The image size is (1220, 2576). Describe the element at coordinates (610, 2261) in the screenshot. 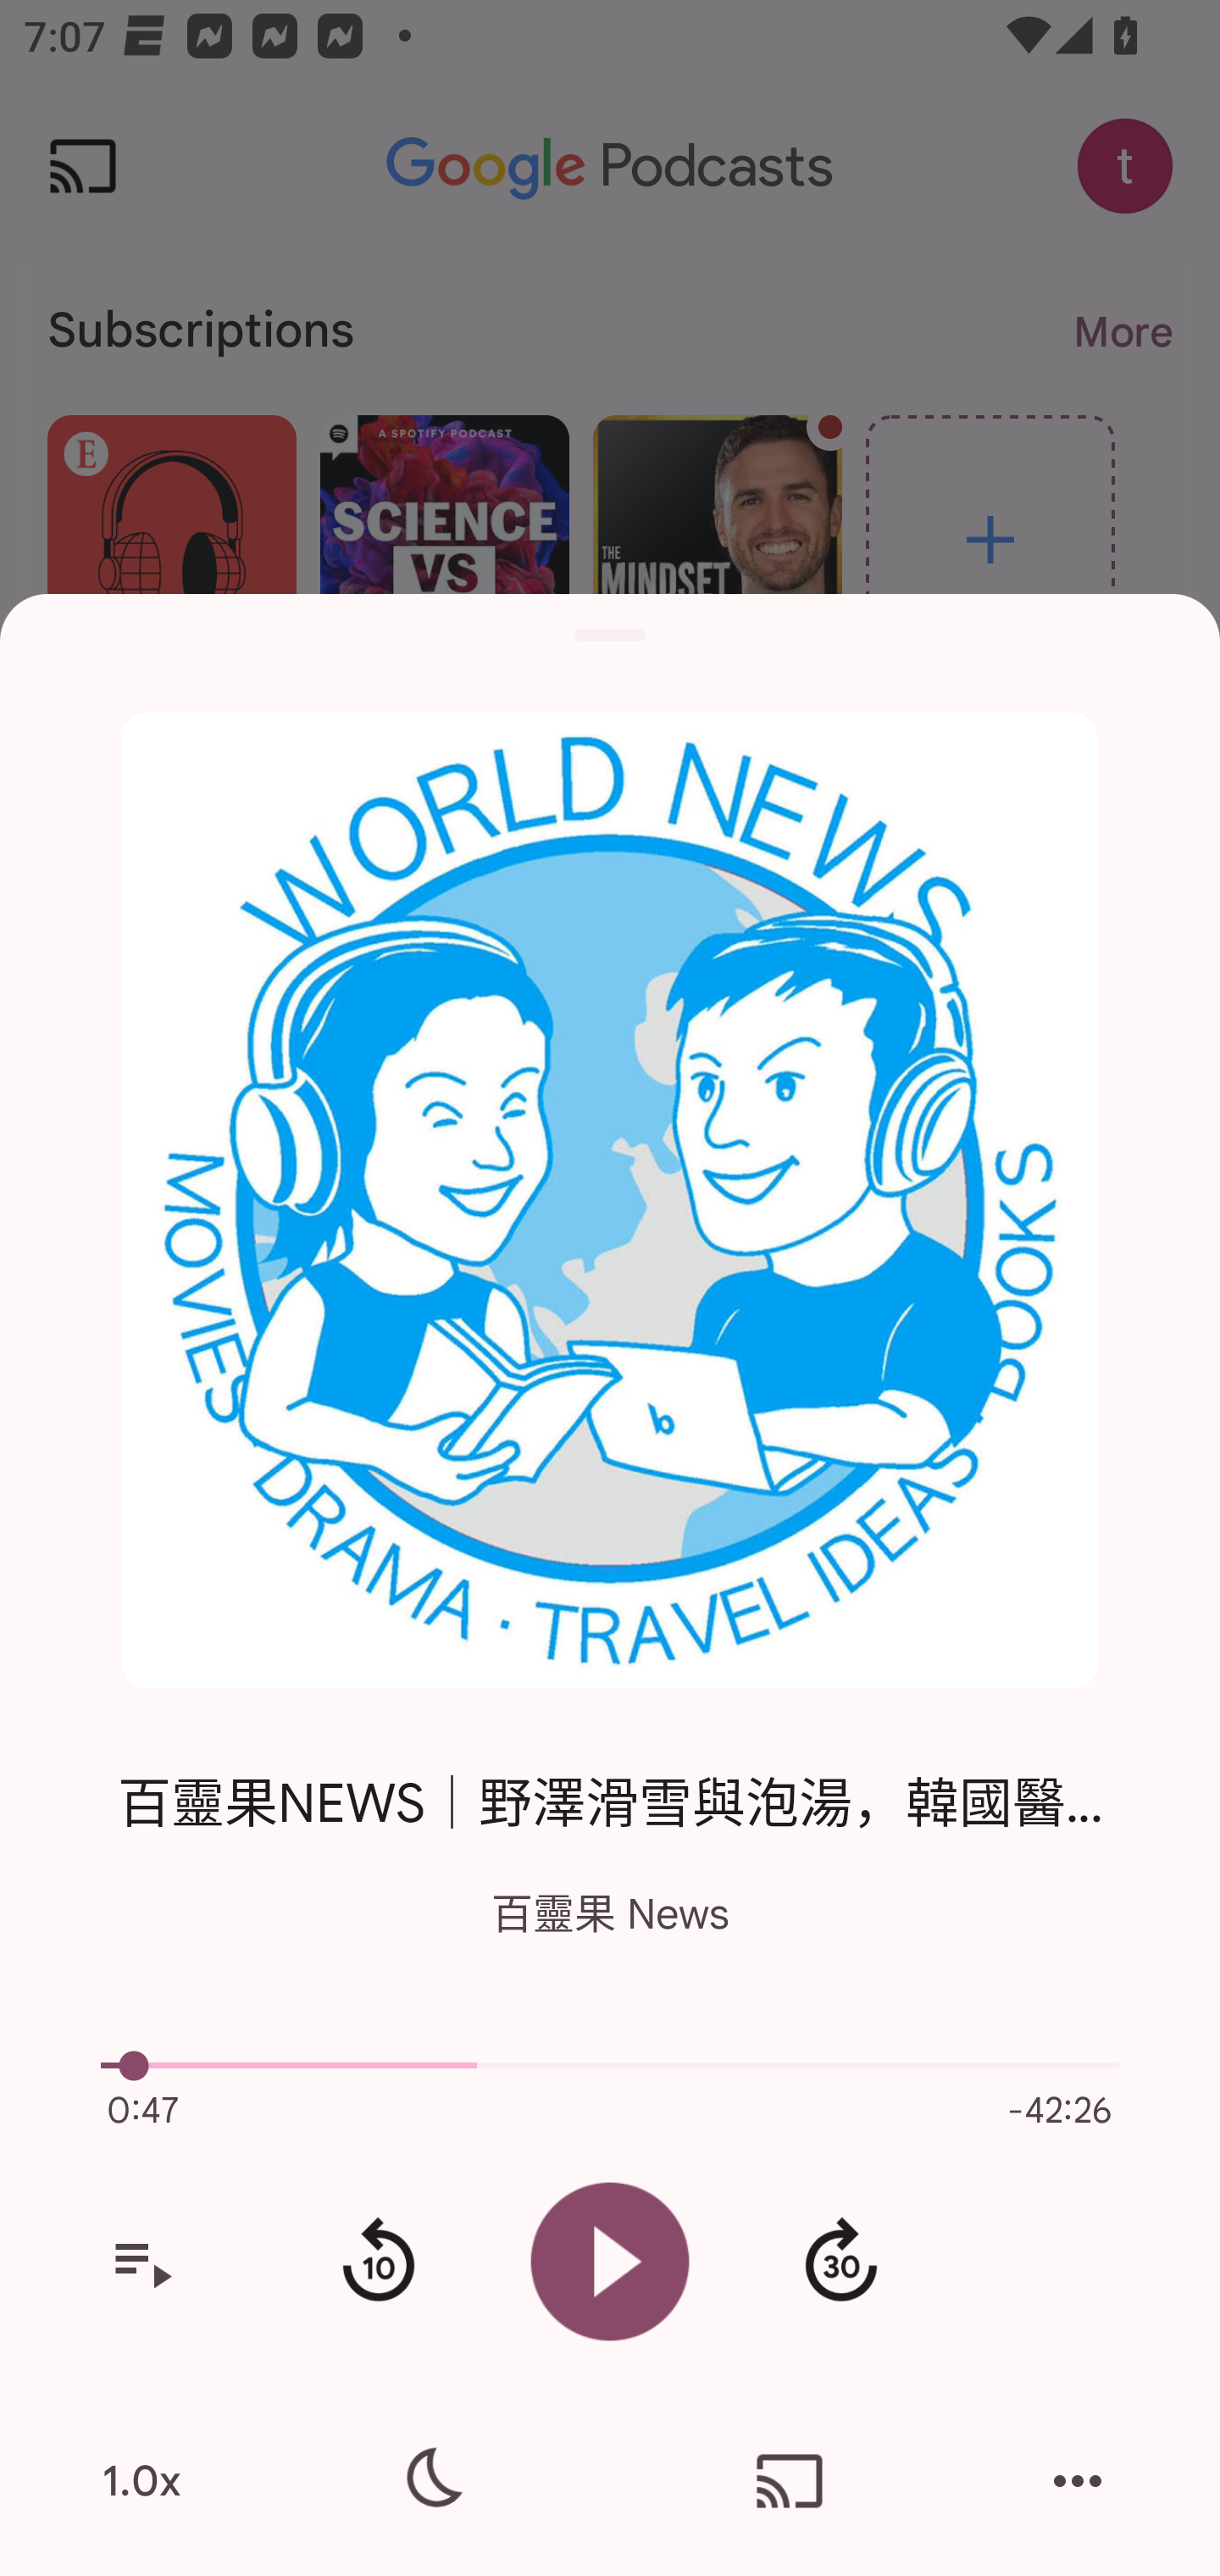

I see `Play` at that location.